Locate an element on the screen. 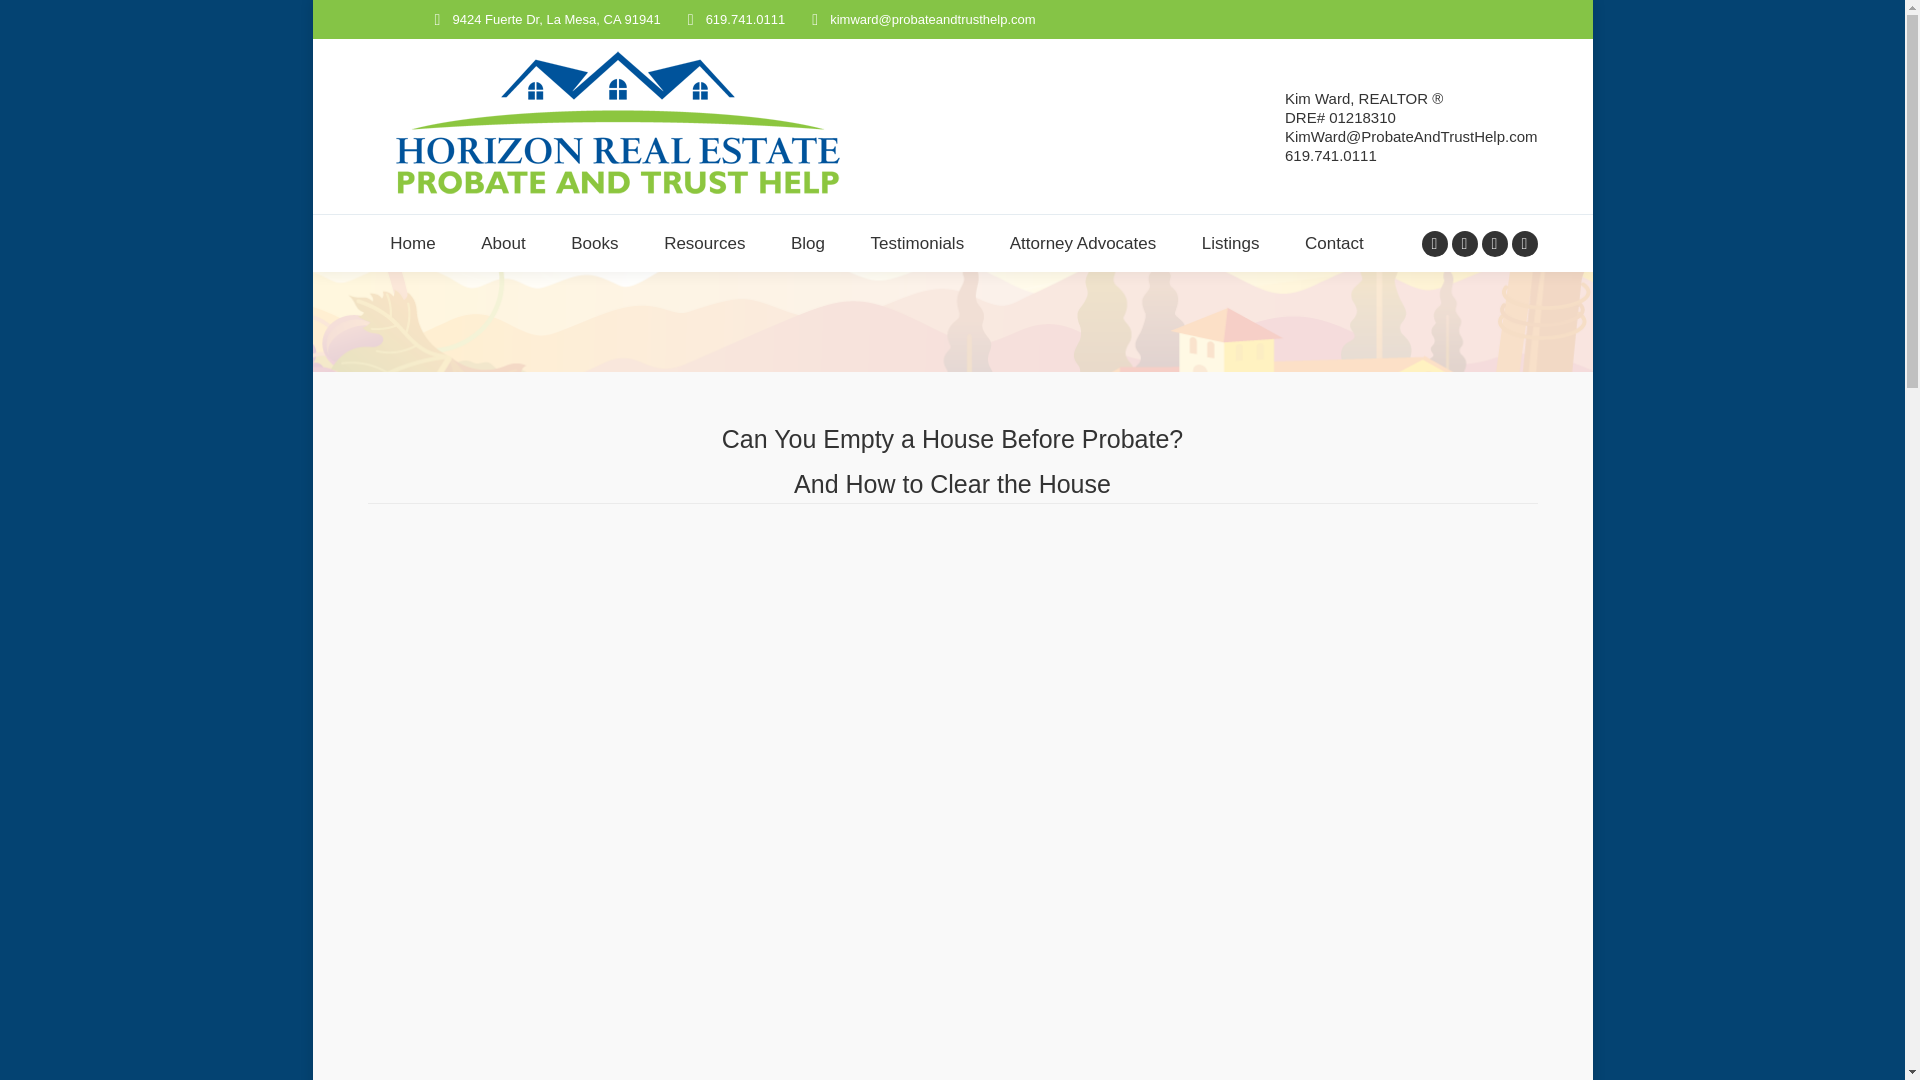  Linkedin page opens in new window is located at coordinates (1494, 244).